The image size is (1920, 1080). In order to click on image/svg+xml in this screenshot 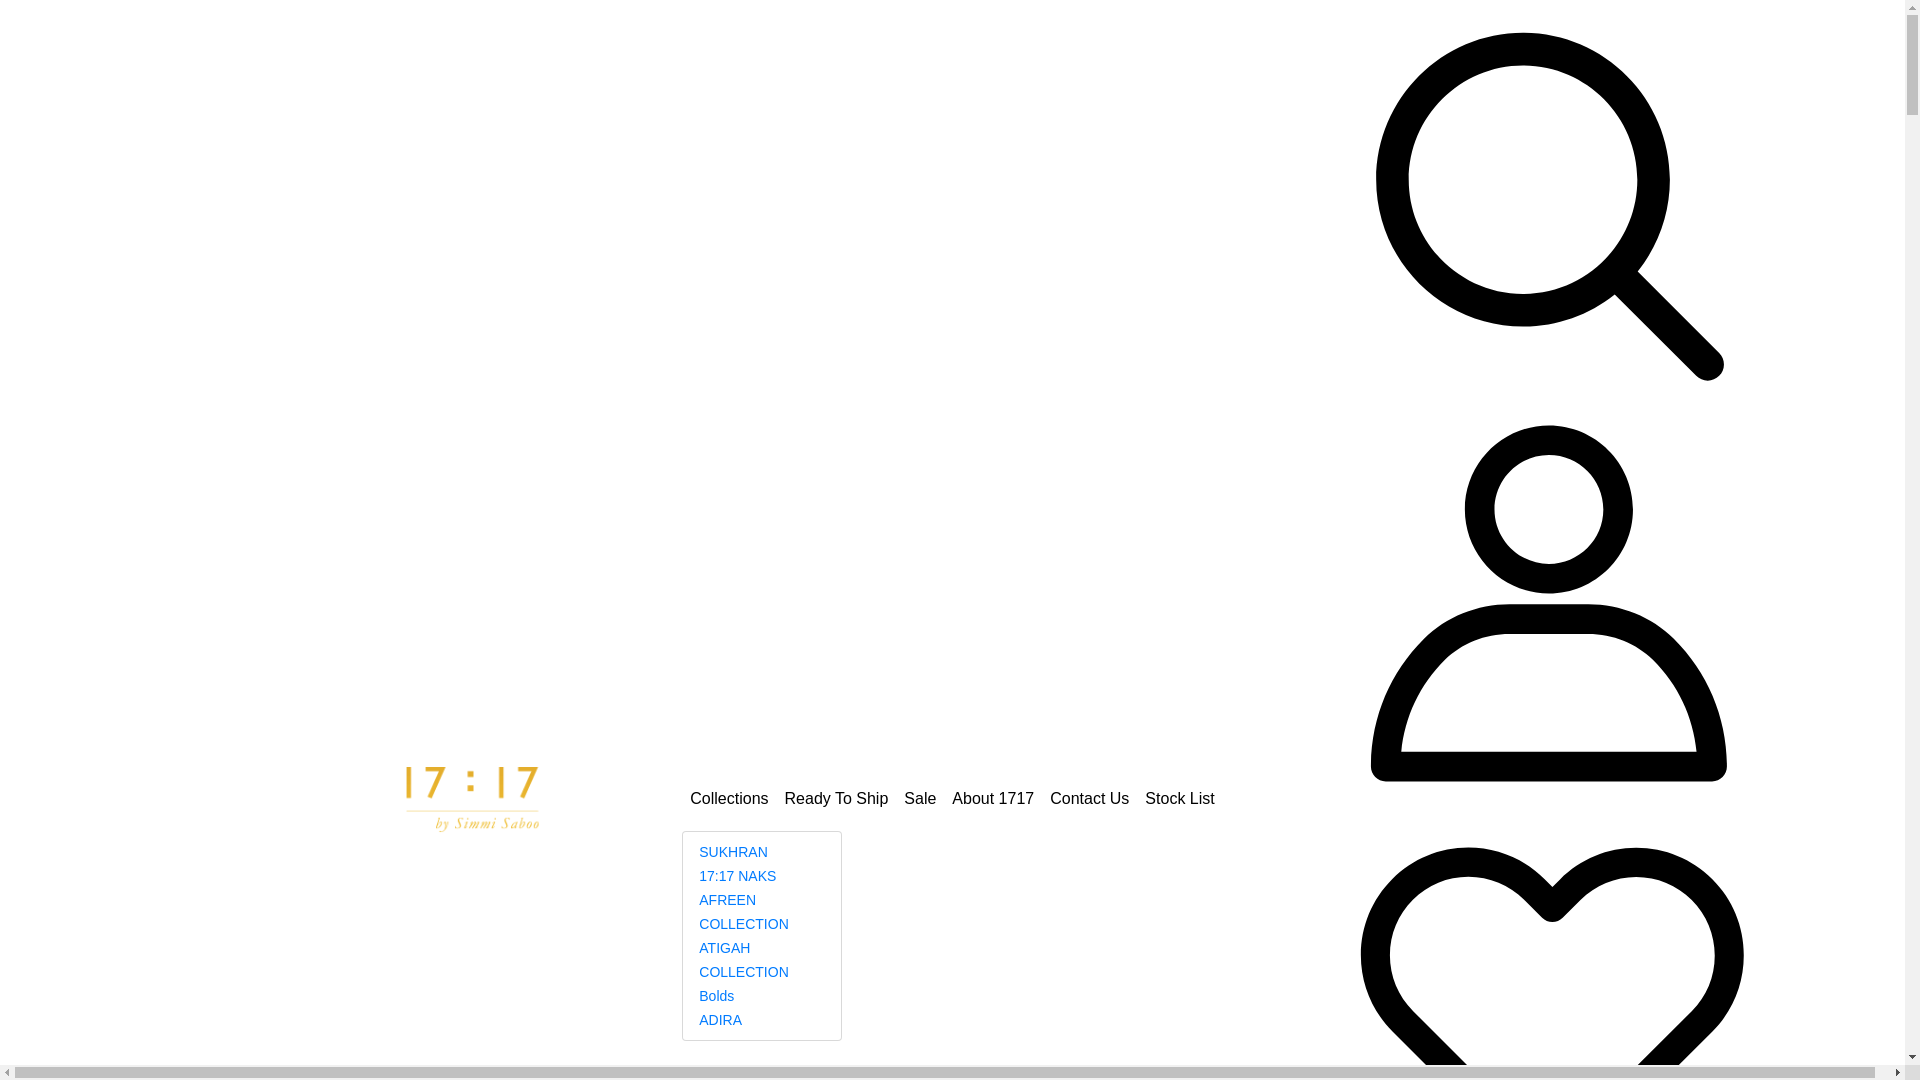, I will do `click(1548, 198)`.